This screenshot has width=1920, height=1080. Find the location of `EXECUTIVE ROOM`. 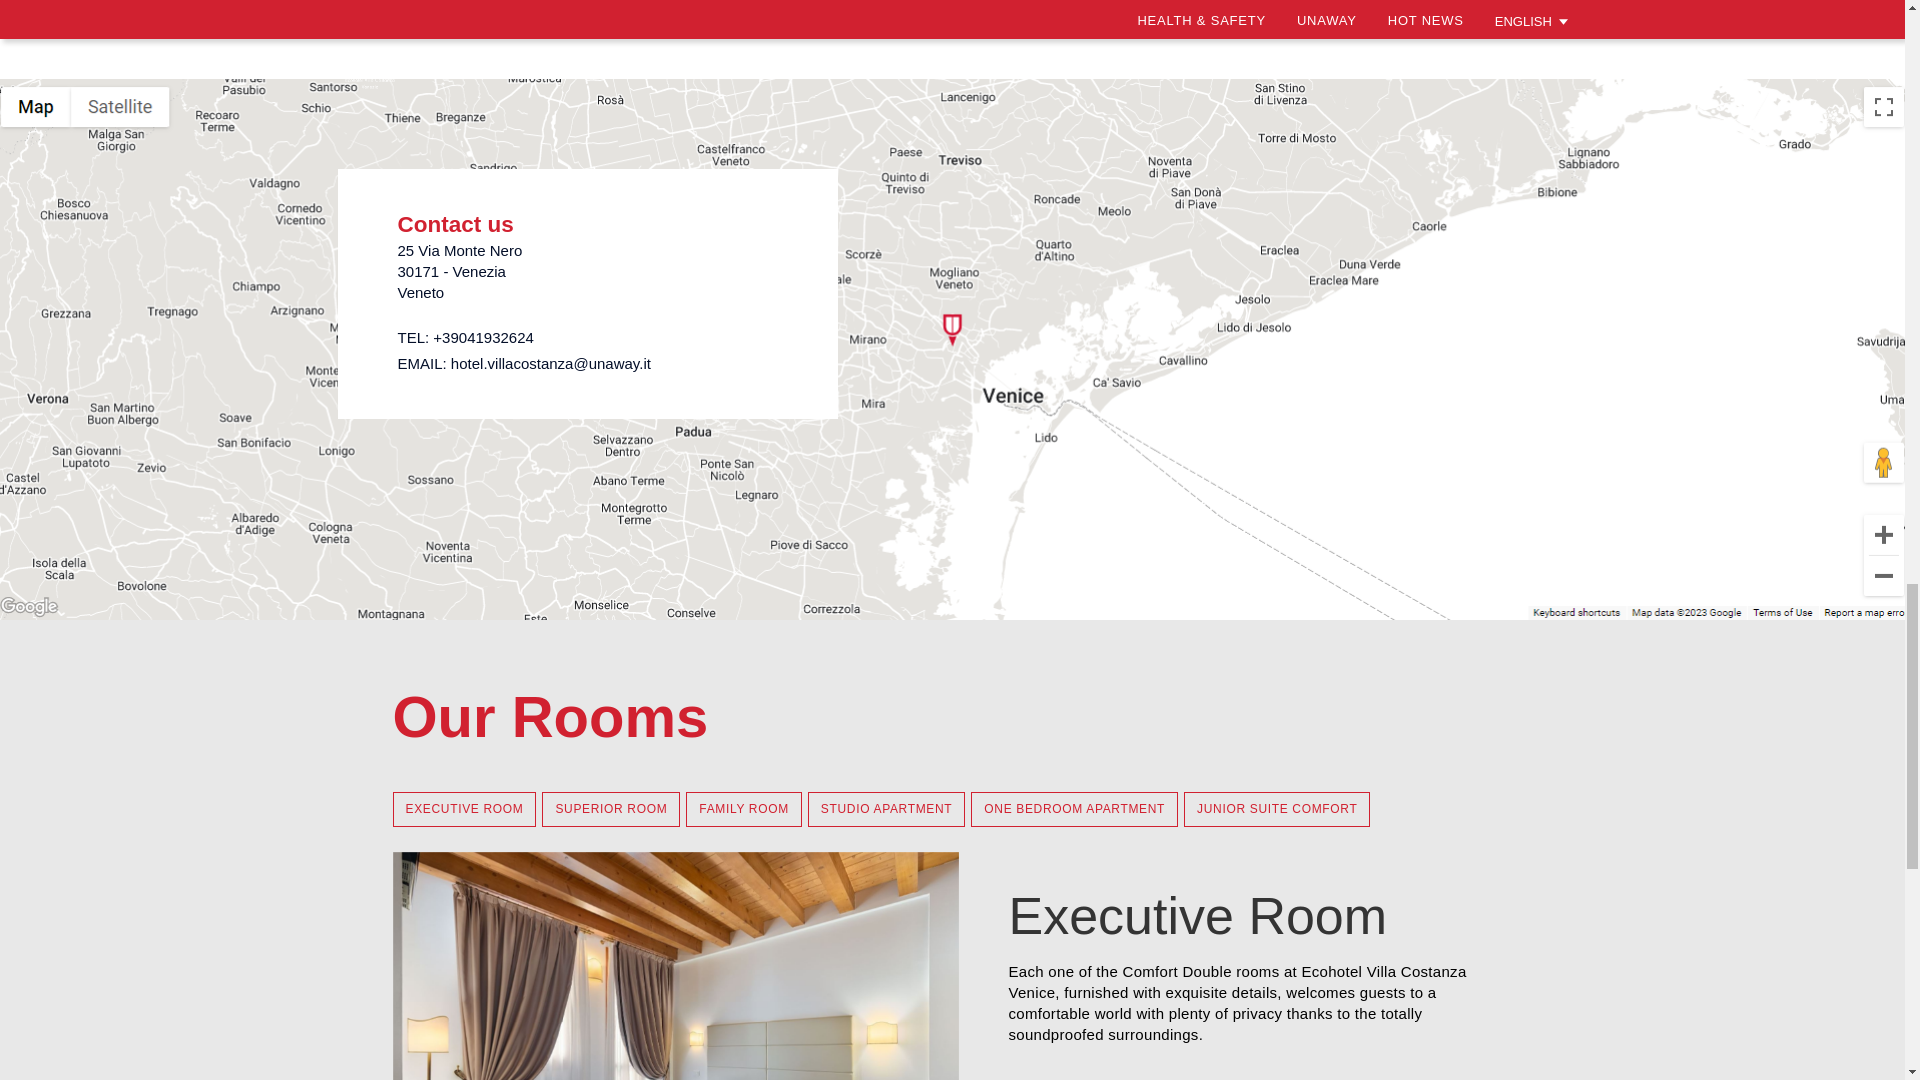

EXECUTIVE ROOM is located at coordinates (463, 809).